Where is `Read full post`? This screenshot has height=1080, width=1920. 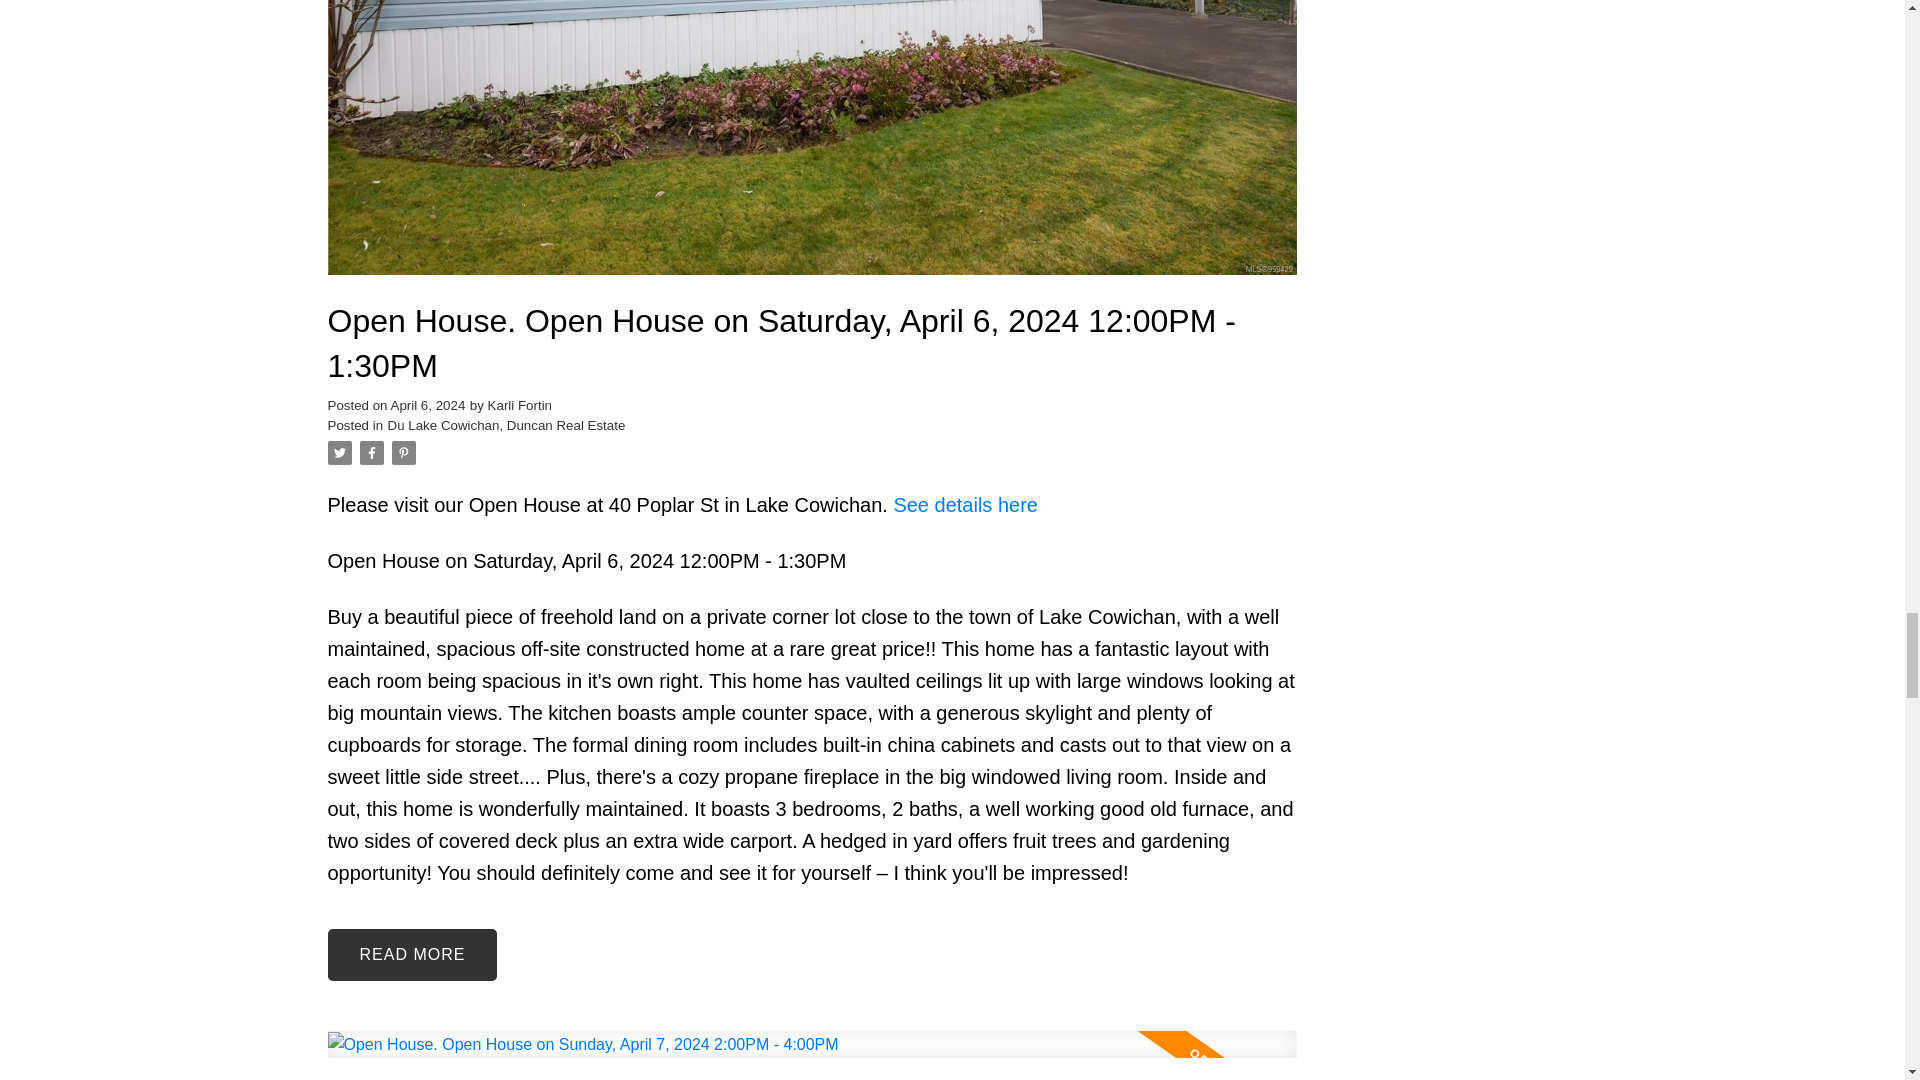 Read full post is located at coordinates (812, 1056).